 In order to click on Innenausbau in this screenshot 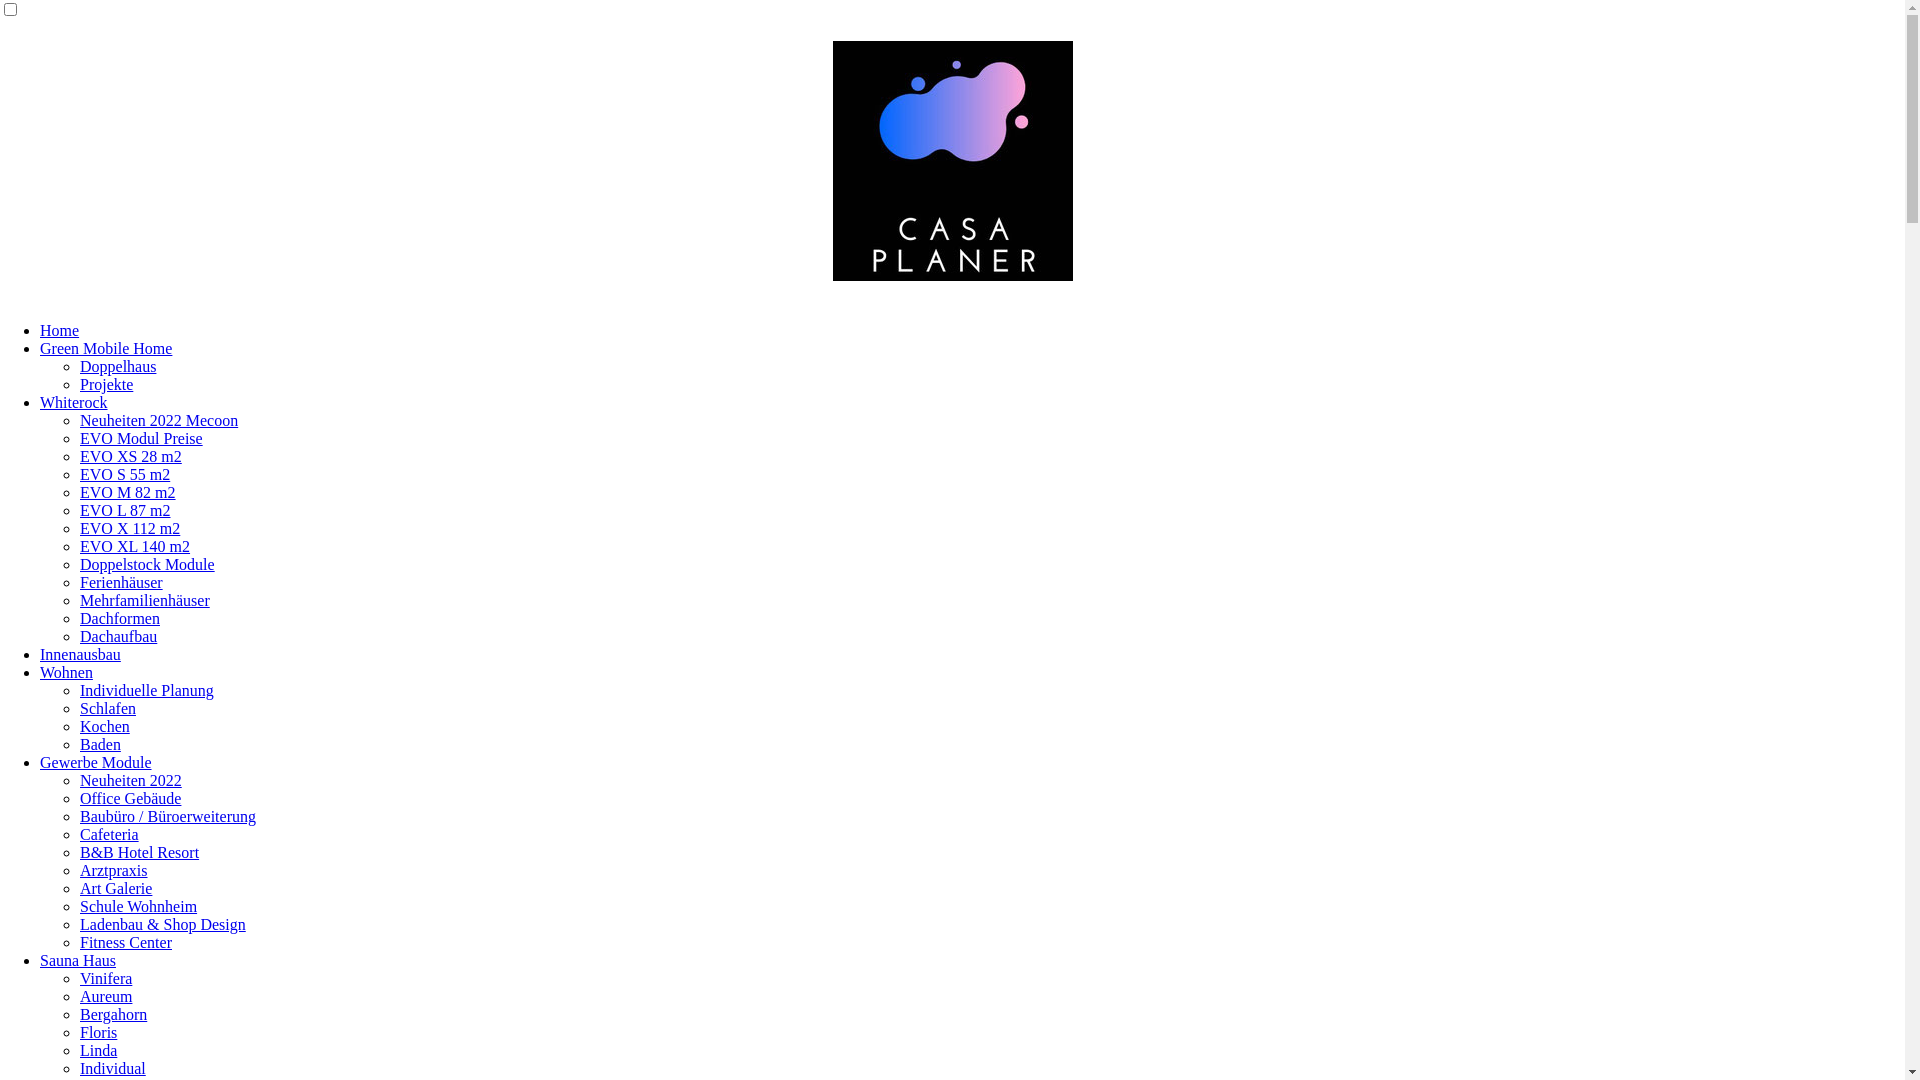, I will do `click(80, 654)`.